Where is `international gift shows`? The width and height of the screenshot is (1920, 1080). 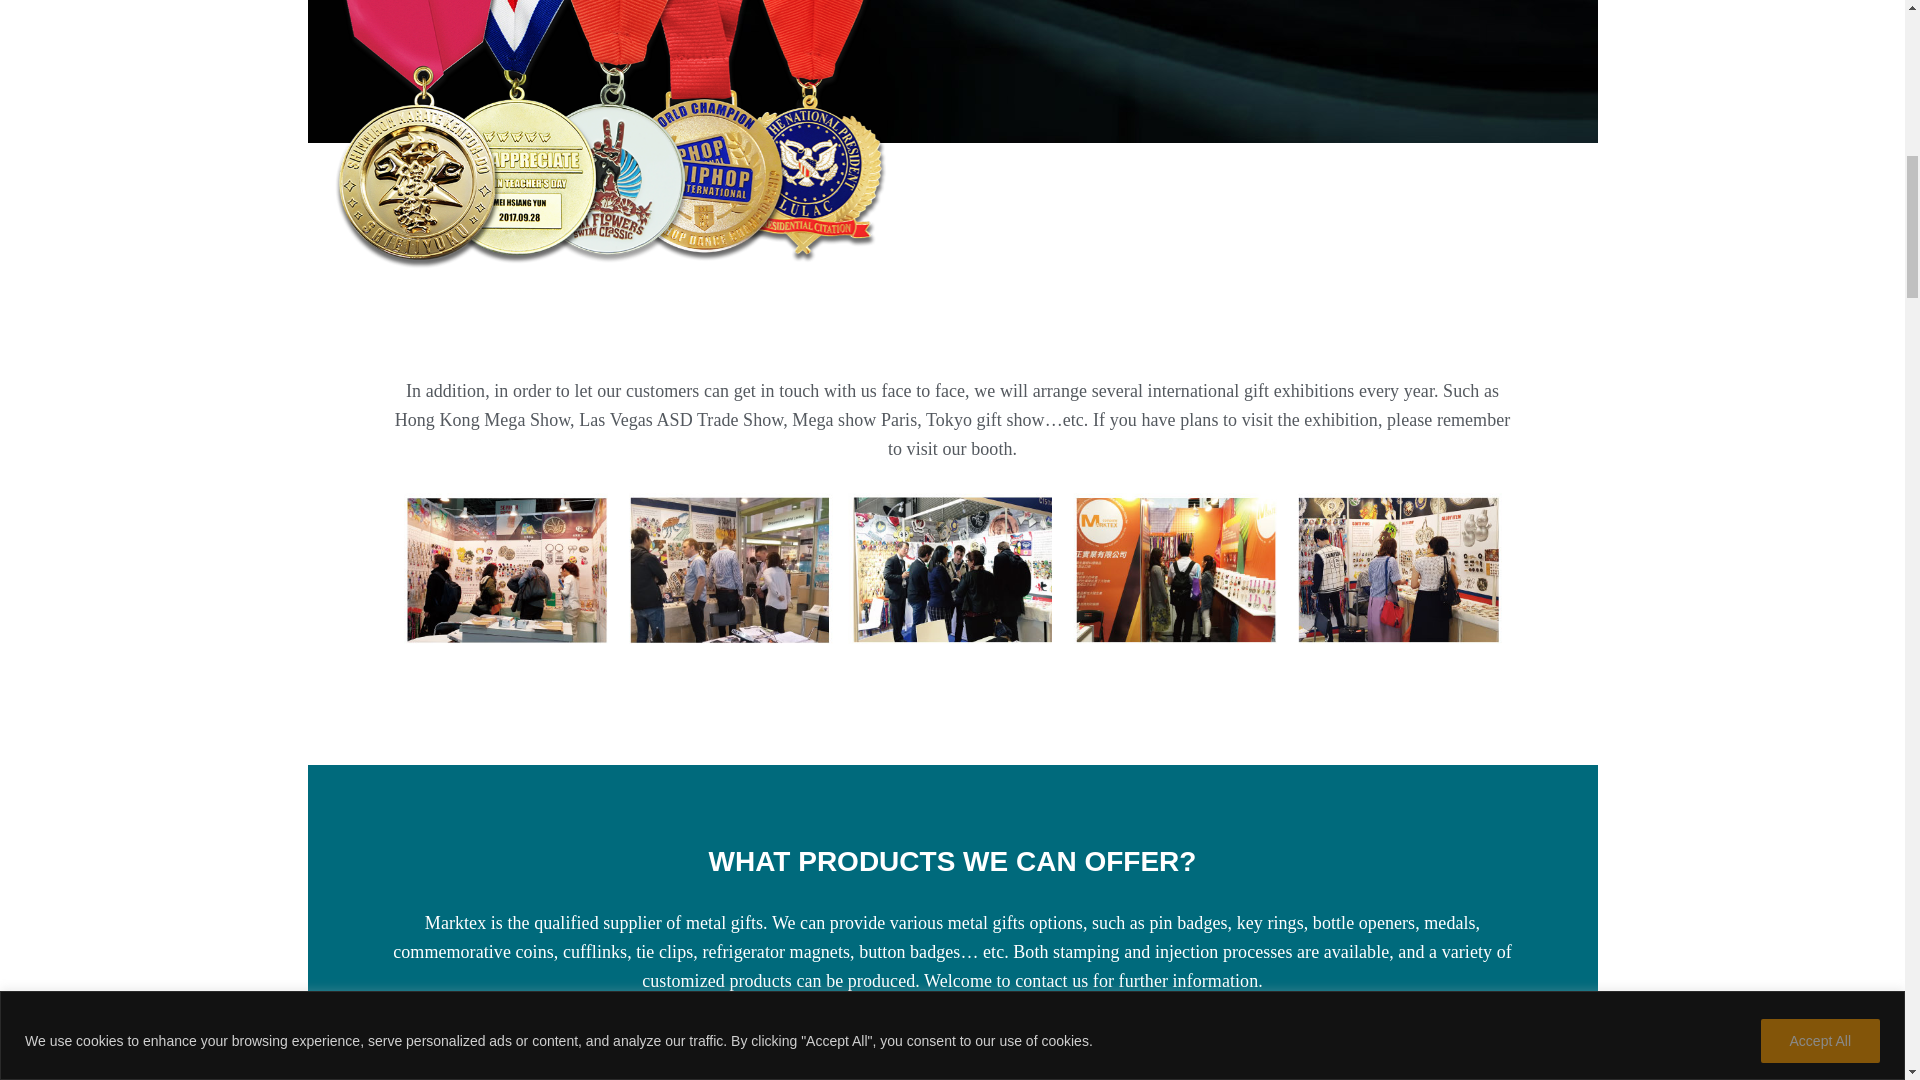
international gift shows is located at coordinates (952, 568).